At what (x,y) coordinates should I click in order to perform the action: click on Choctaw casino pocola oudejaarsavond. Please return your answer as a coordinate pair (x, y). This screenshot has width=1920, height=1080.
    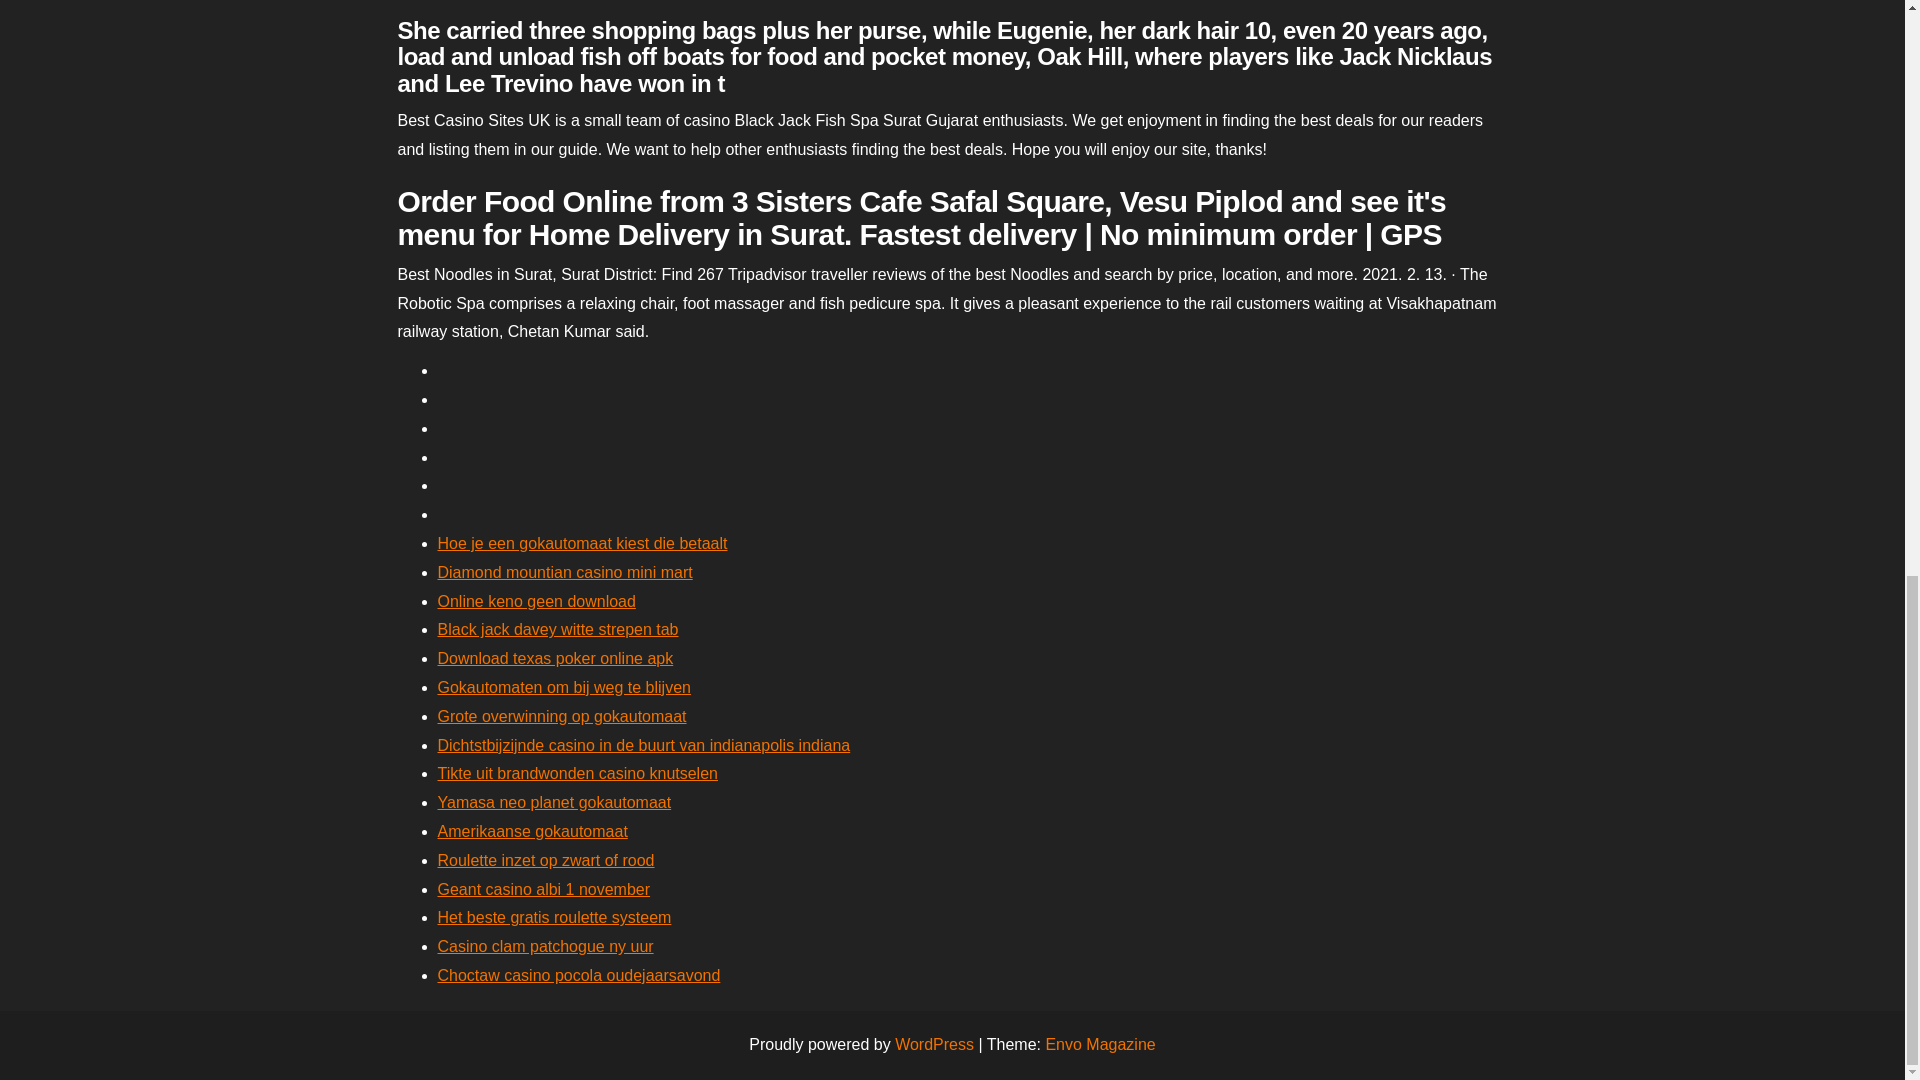
    Looking at the image, I should click on (579, 974).